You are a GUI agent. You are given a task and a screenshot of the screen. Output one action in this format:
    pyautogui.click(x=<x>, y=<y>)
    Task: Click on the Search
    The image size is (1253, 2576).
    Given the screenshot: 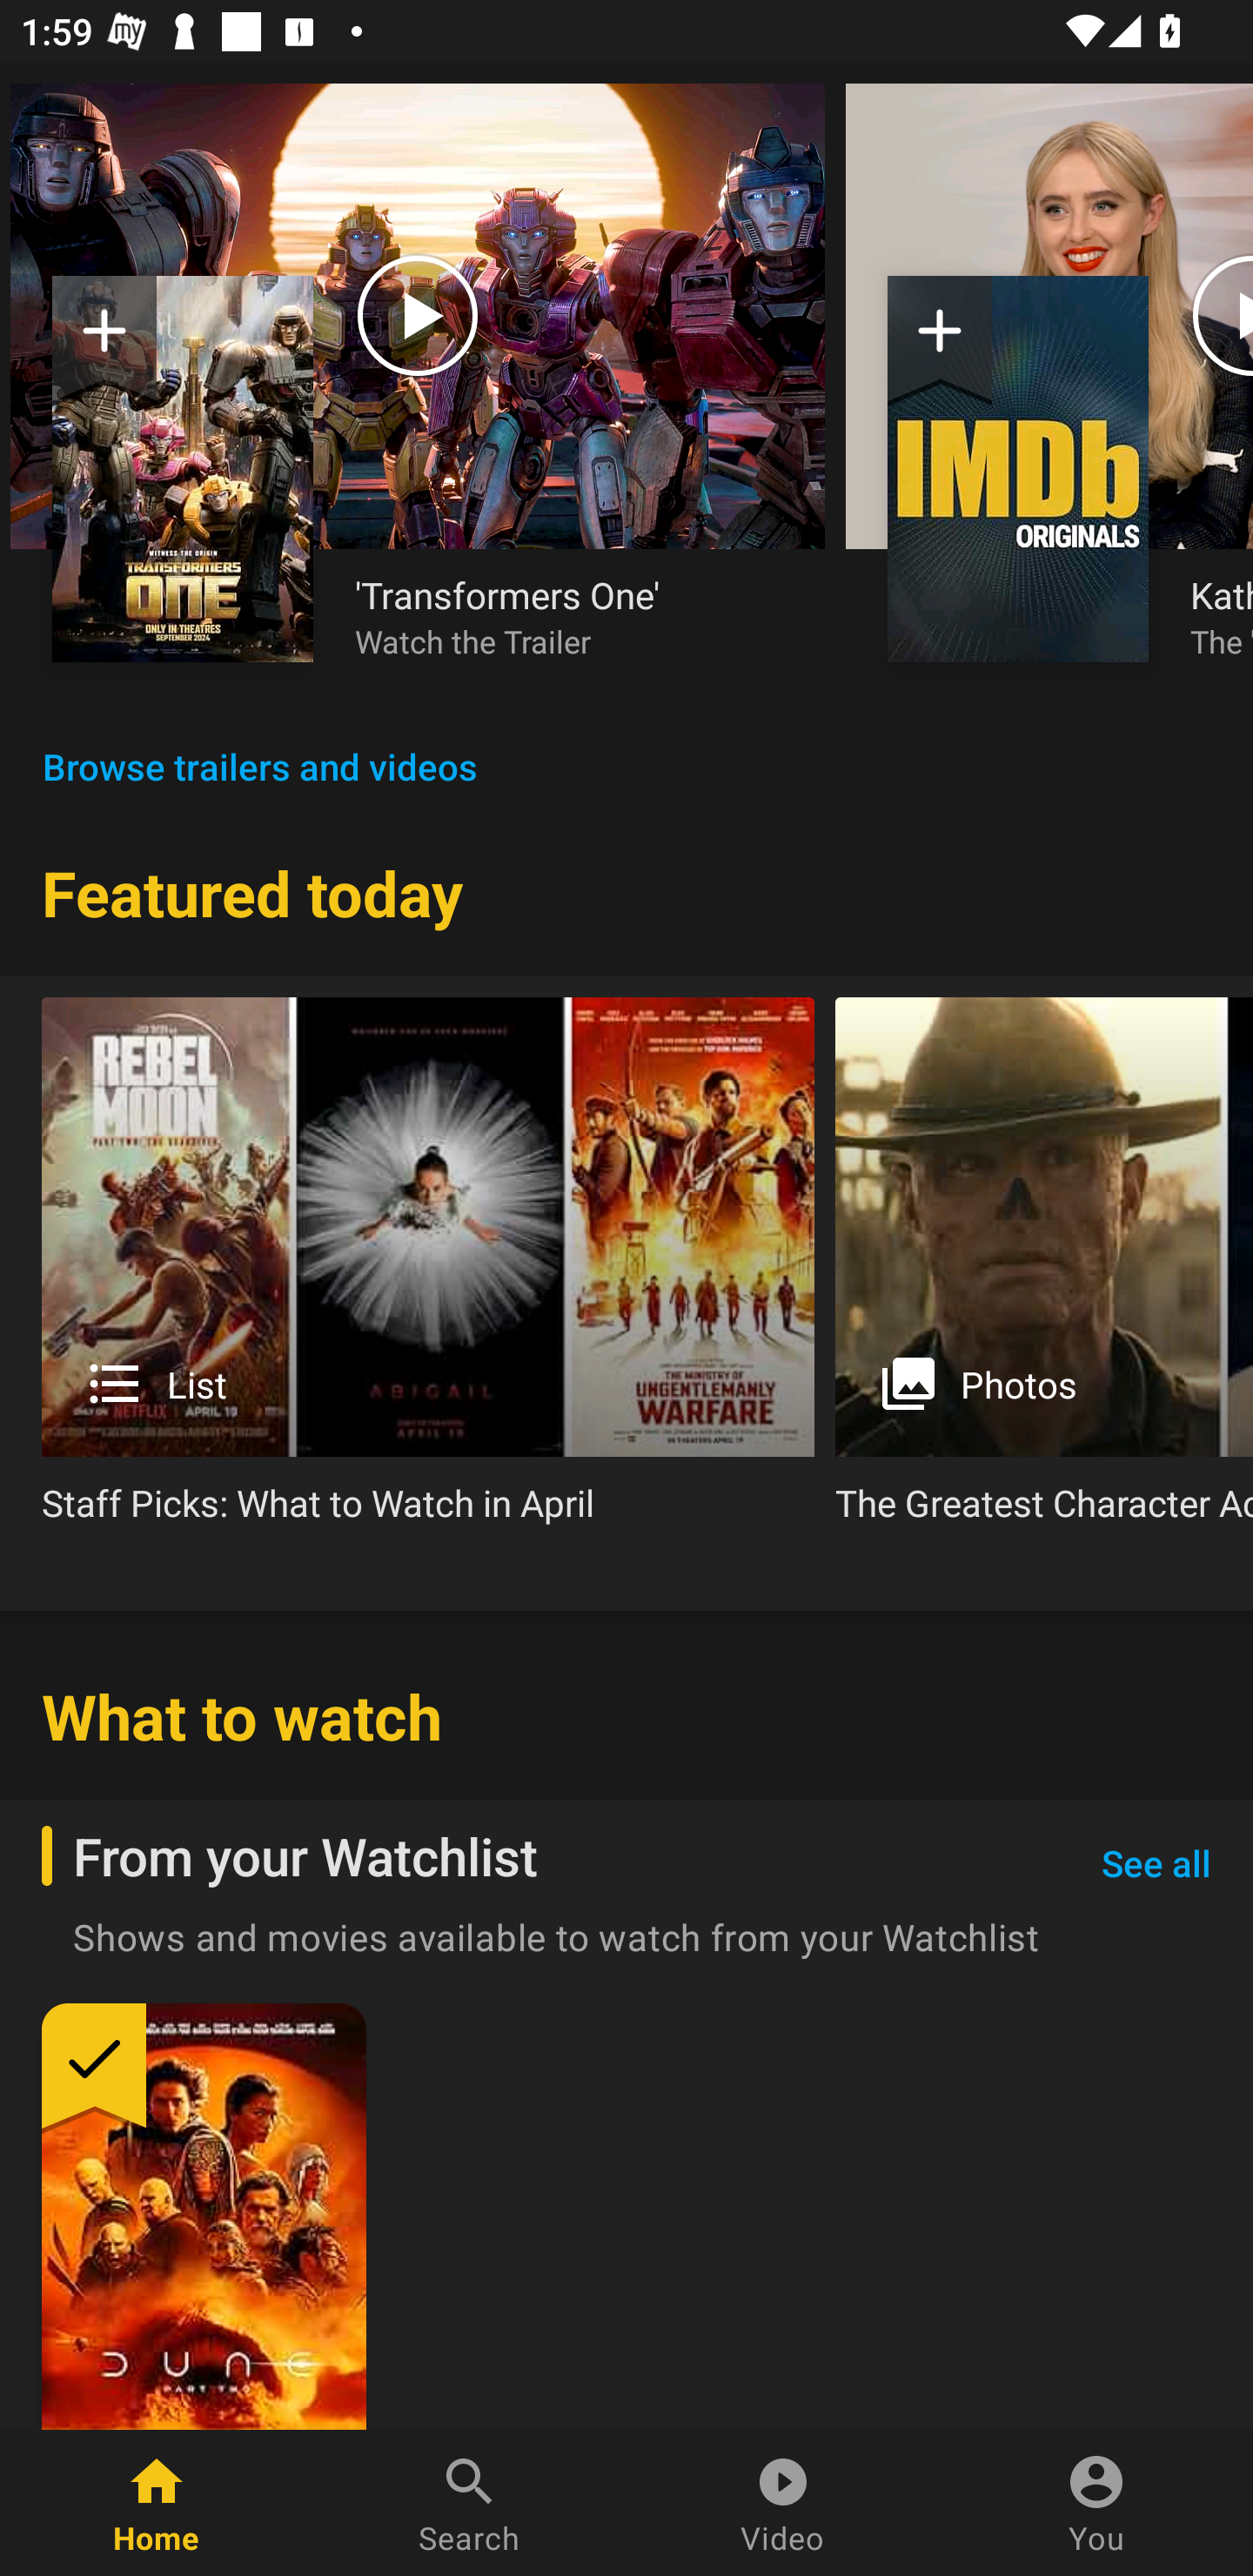 What is the action you would take?
    pyautogui.click(x=470, y=2503)
    